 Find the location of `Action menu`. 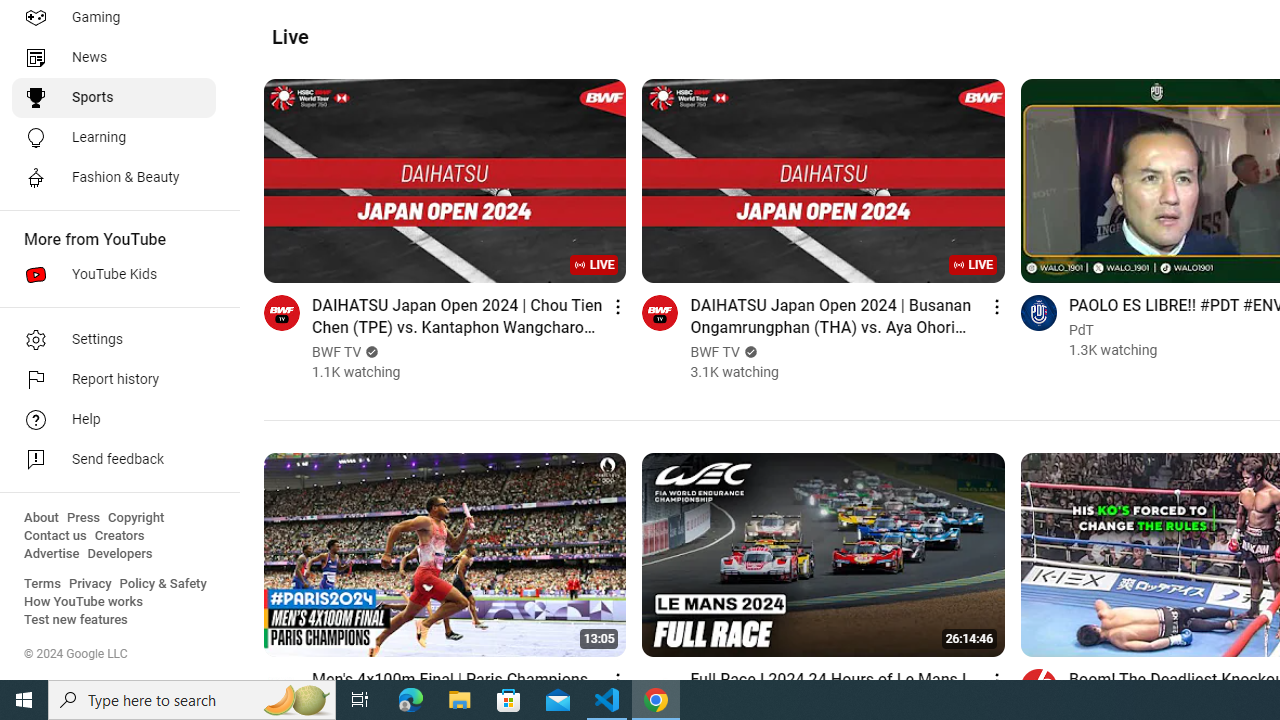

Action menu is located at coordinates (996, 680).